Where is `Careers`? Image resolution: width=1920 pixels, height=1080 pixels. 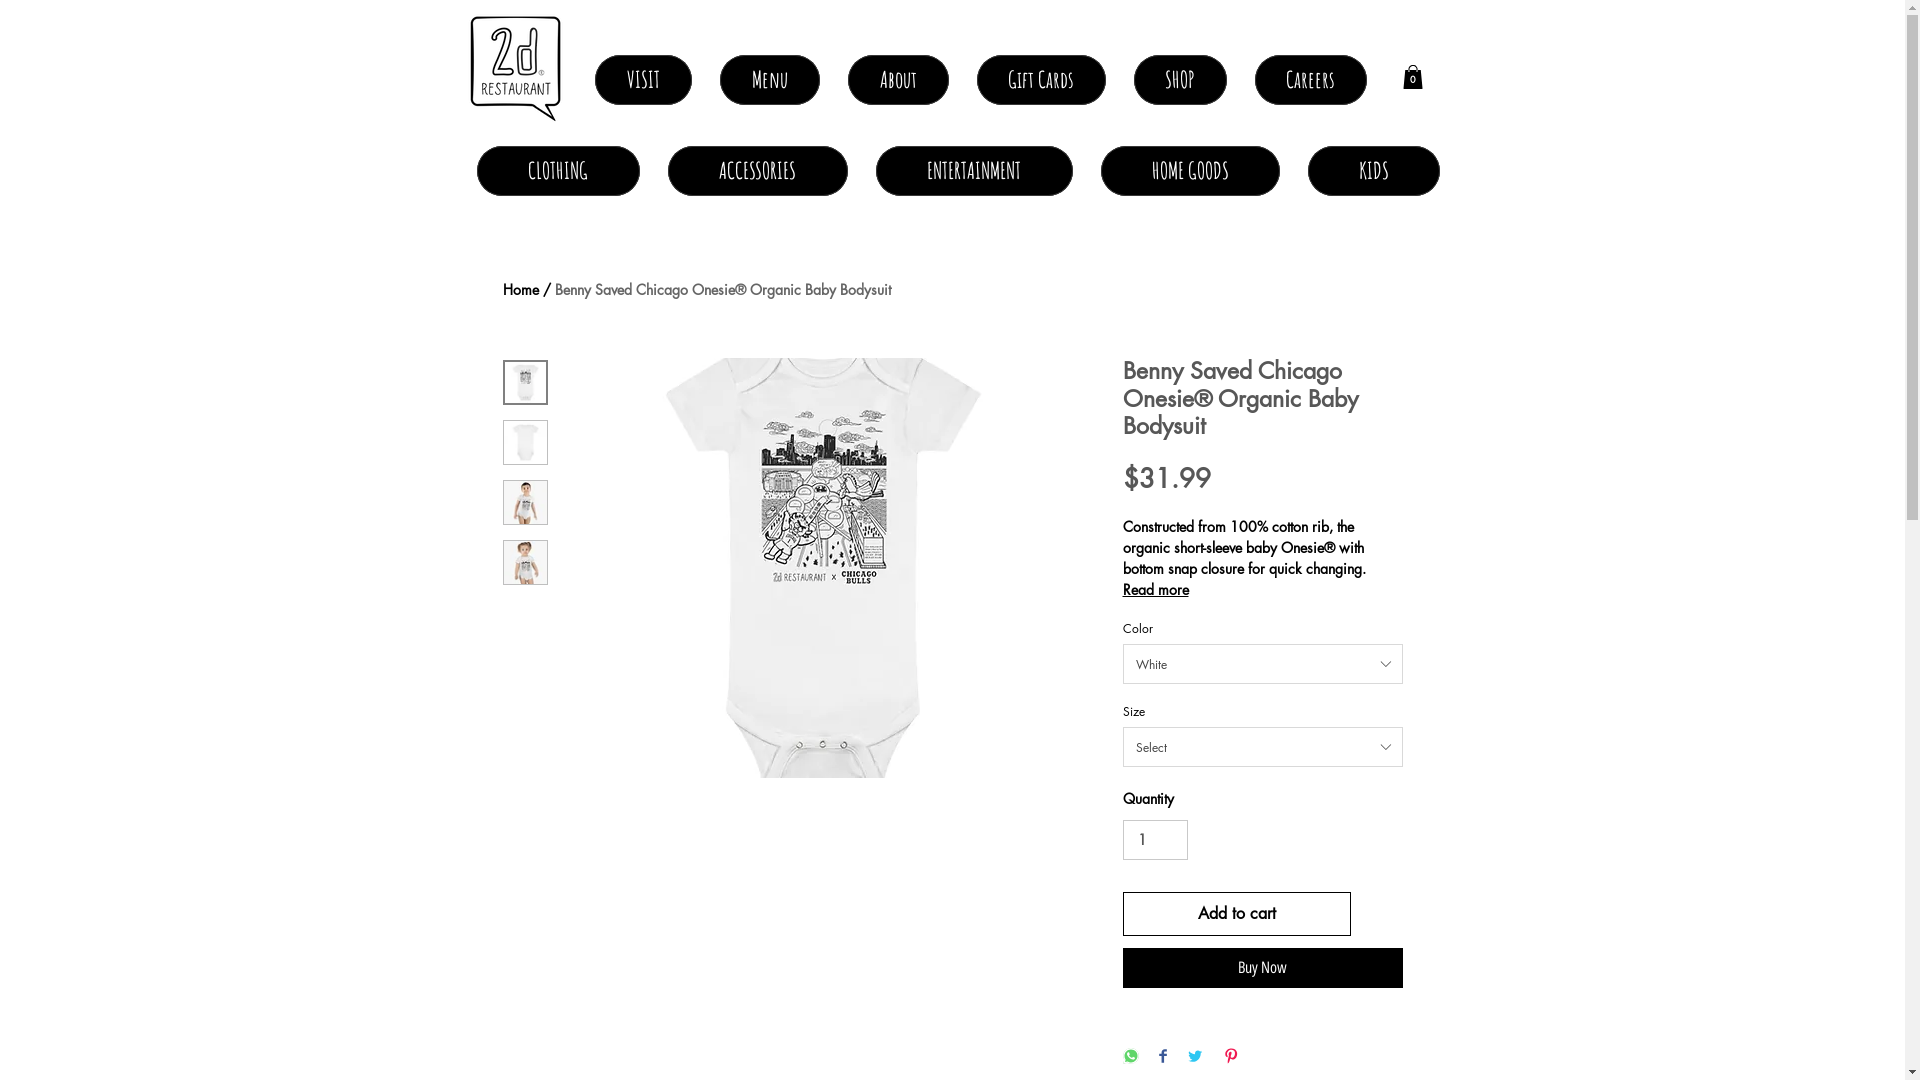
Careers is located at coordinates (1310, 80).